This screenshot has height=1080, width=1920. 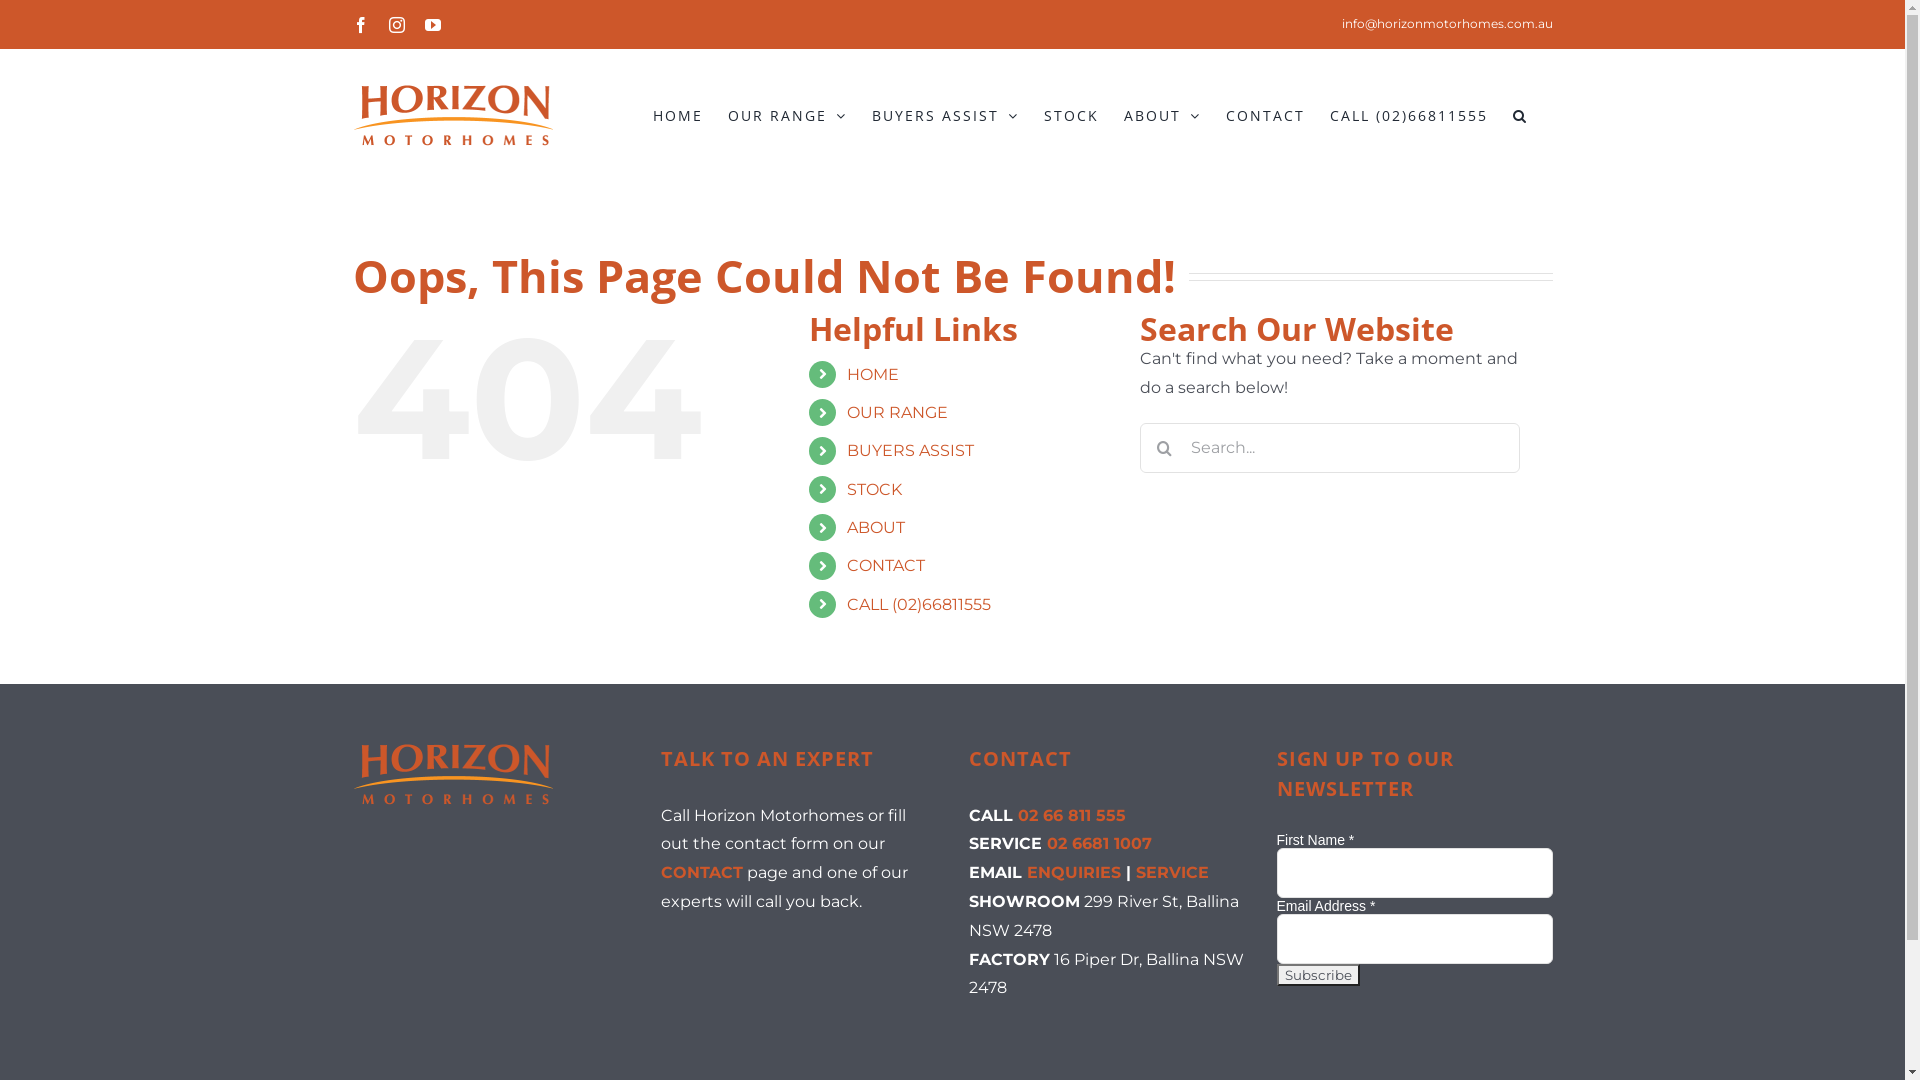 I want to click on STOCK, so click(x=1072, y=116).